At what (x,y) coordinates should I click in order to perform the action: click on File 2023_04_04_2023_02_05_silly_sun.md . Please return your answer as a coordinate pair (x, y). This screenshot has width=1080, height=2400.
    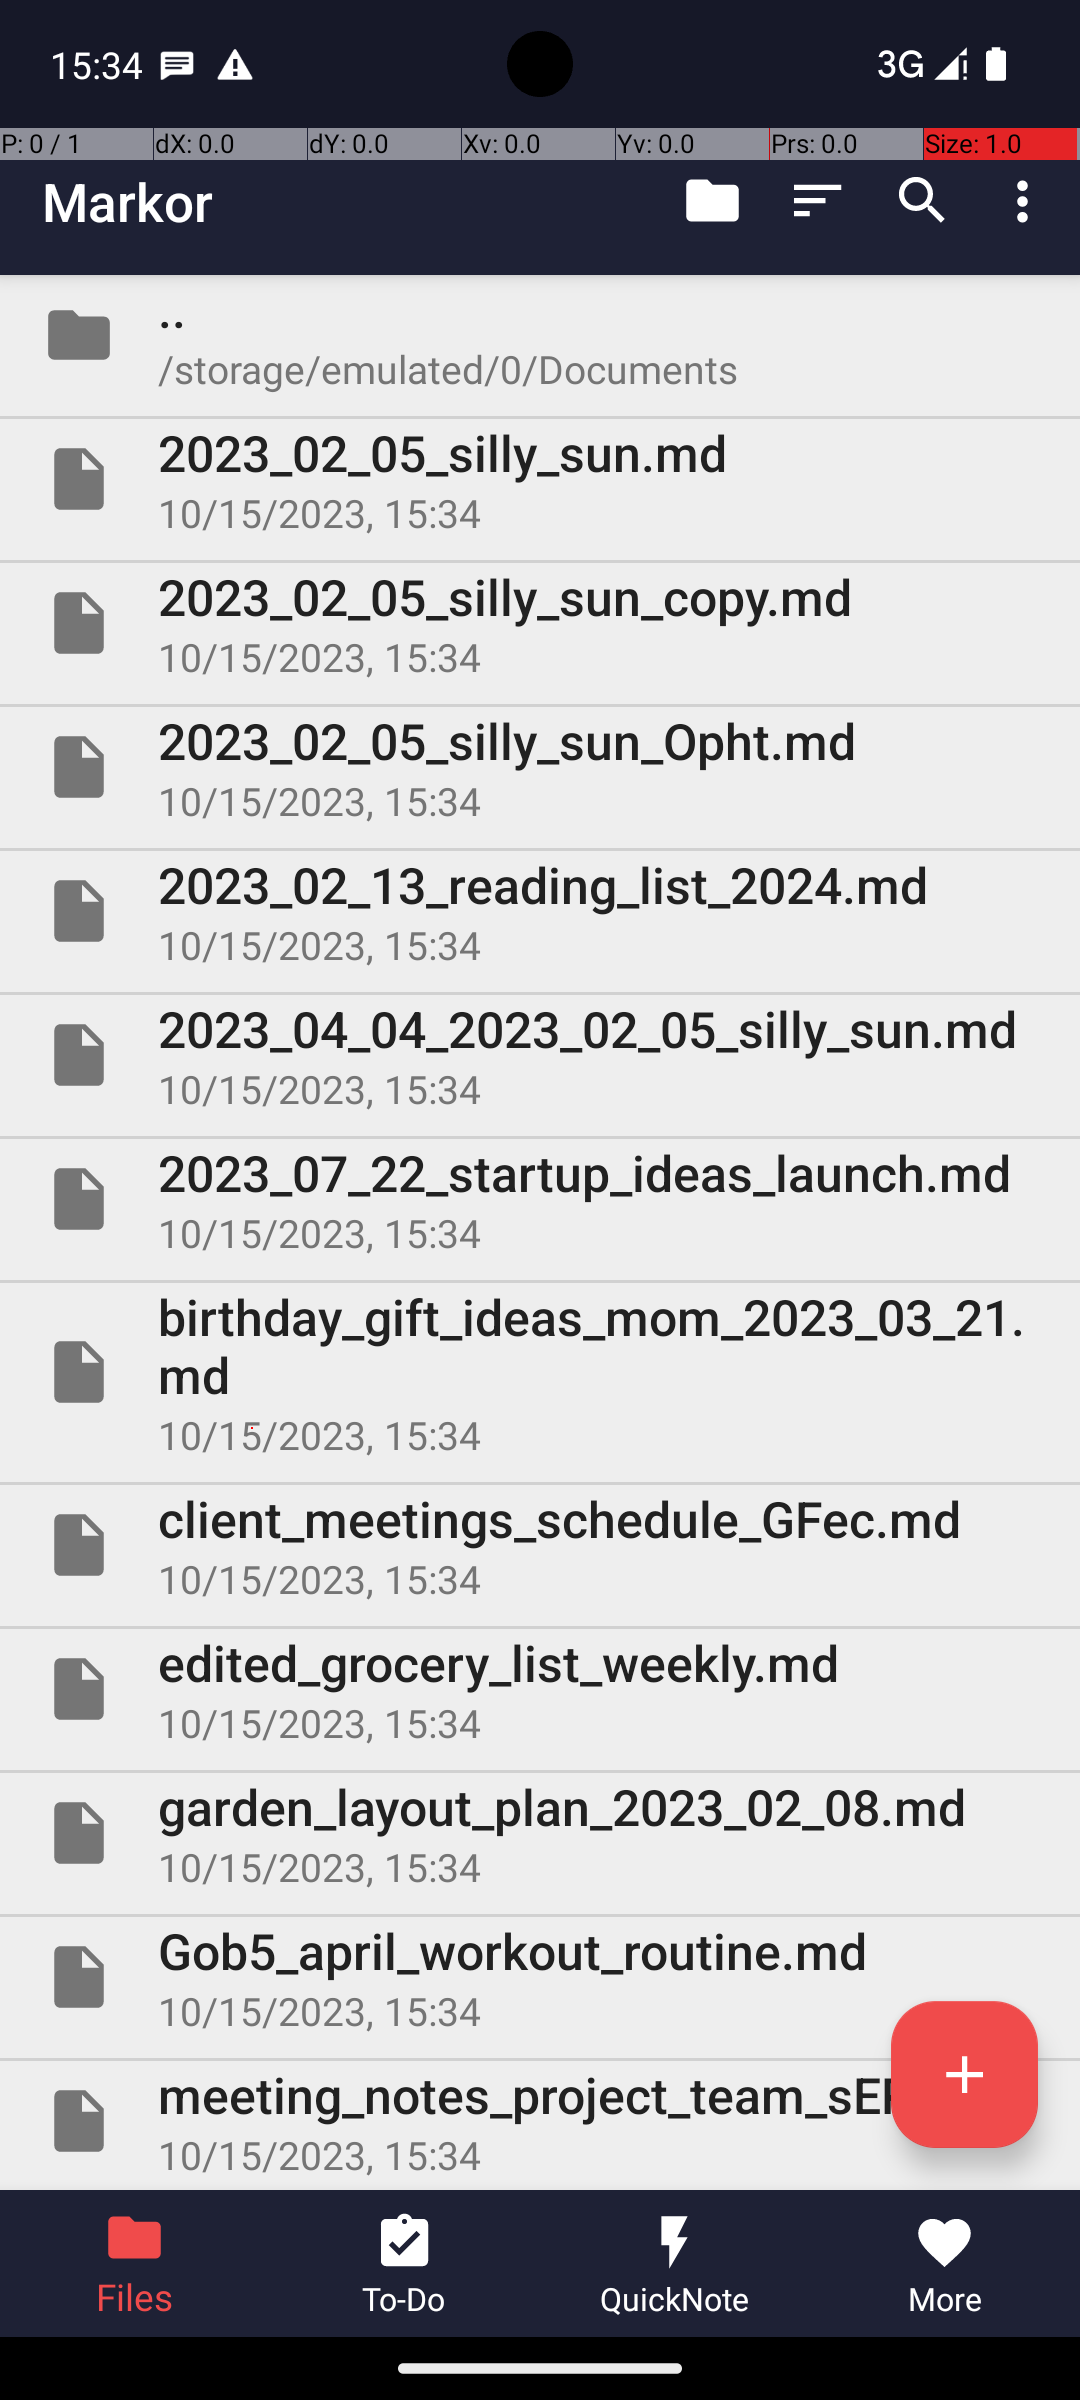
    Looking at the image, I should click on (540, 1055).